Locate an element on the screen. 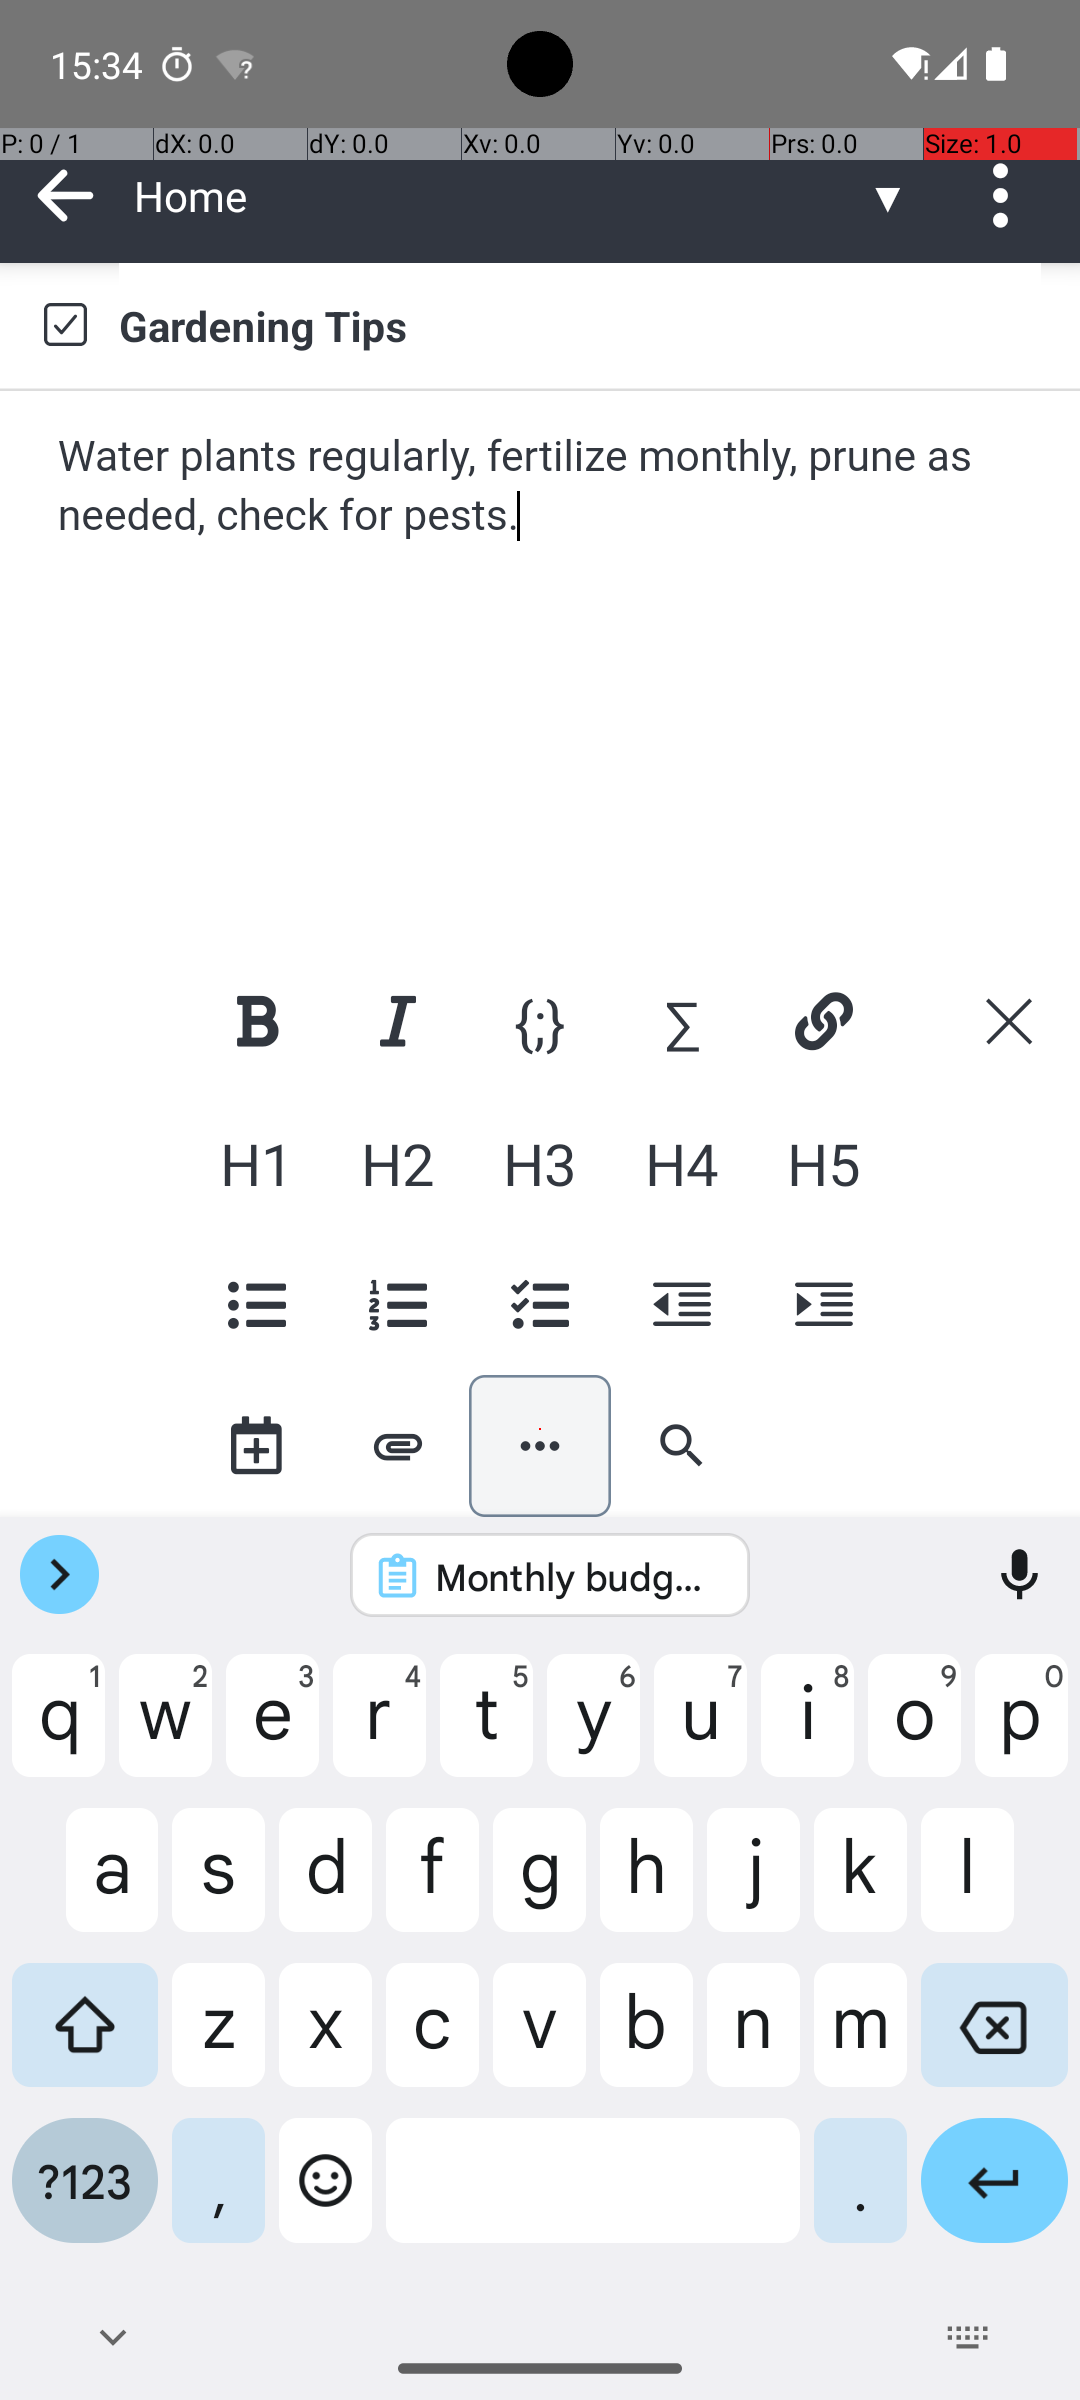  Header 2 is located at coordinates (398, 1163).